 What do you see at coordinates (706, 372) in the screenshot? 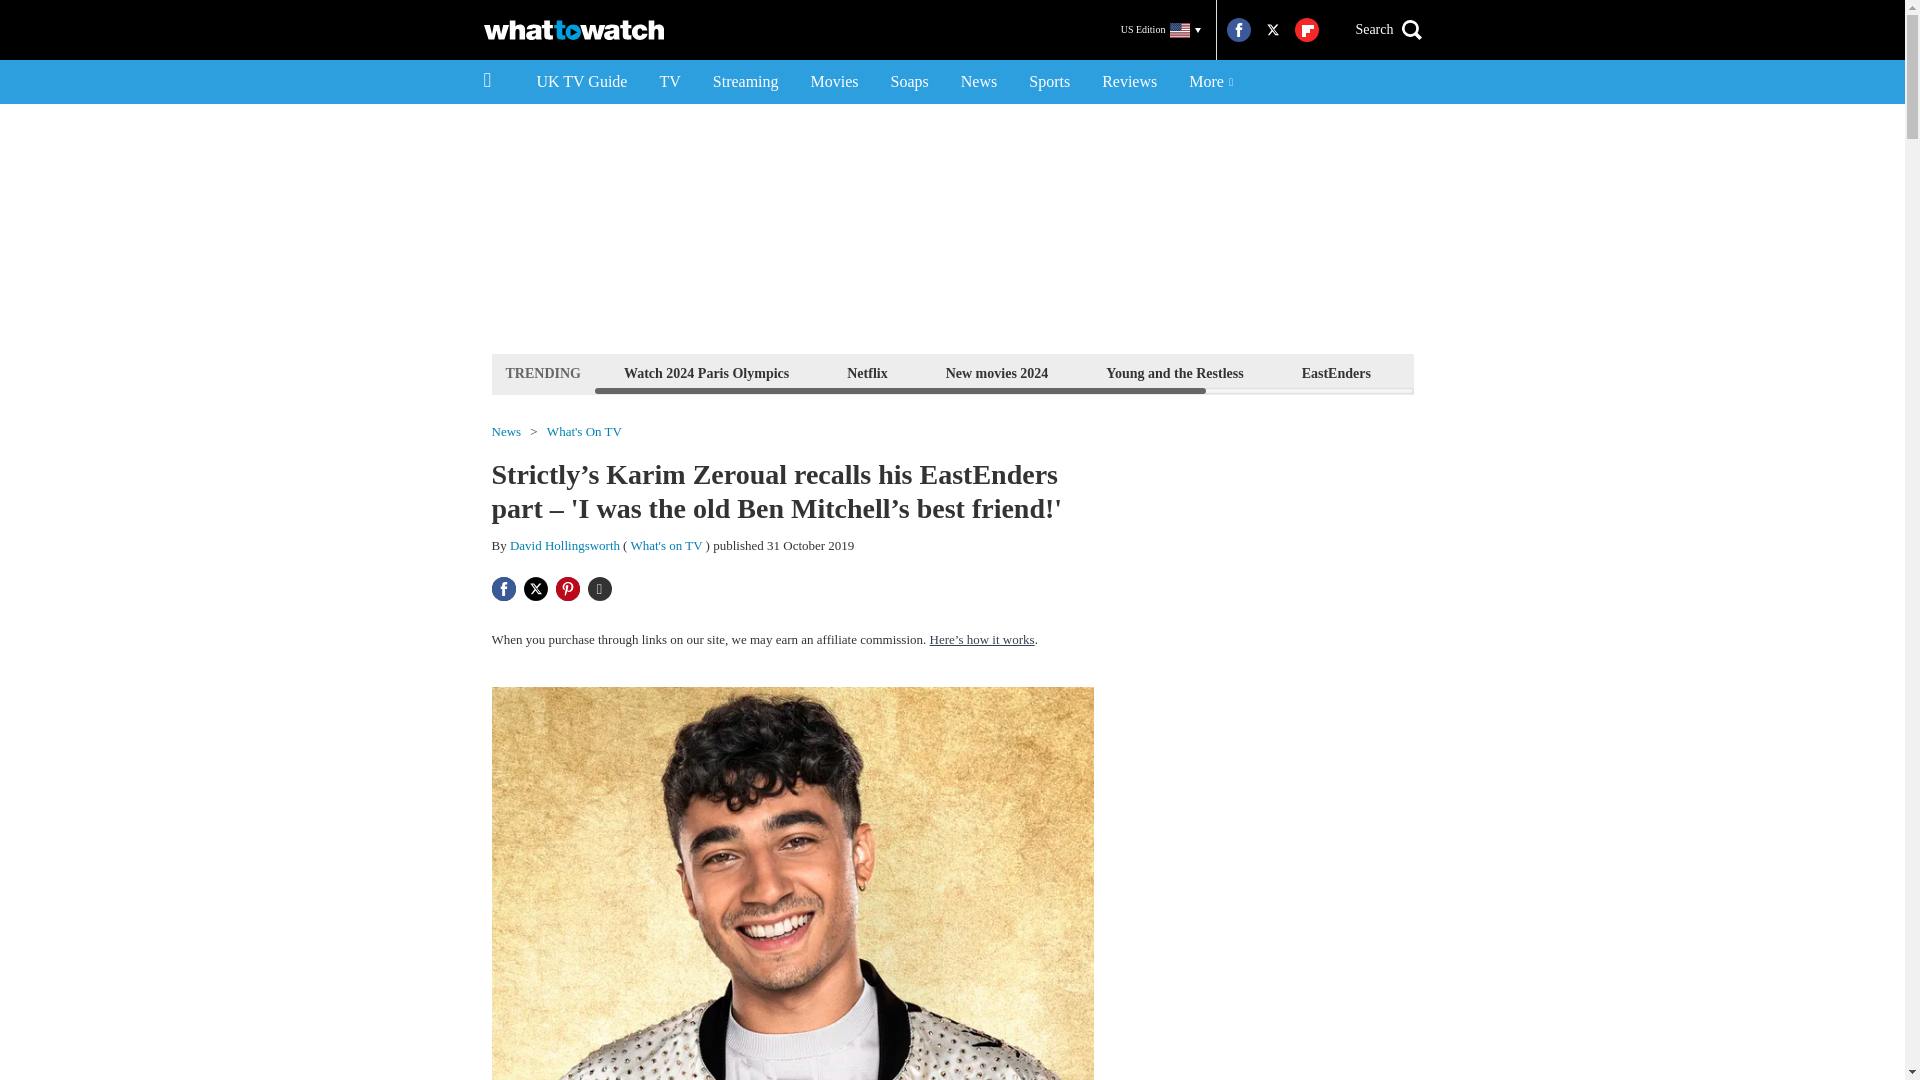
I see `Watch 2024 Paris Olympics` at bounding box center [706, 372].